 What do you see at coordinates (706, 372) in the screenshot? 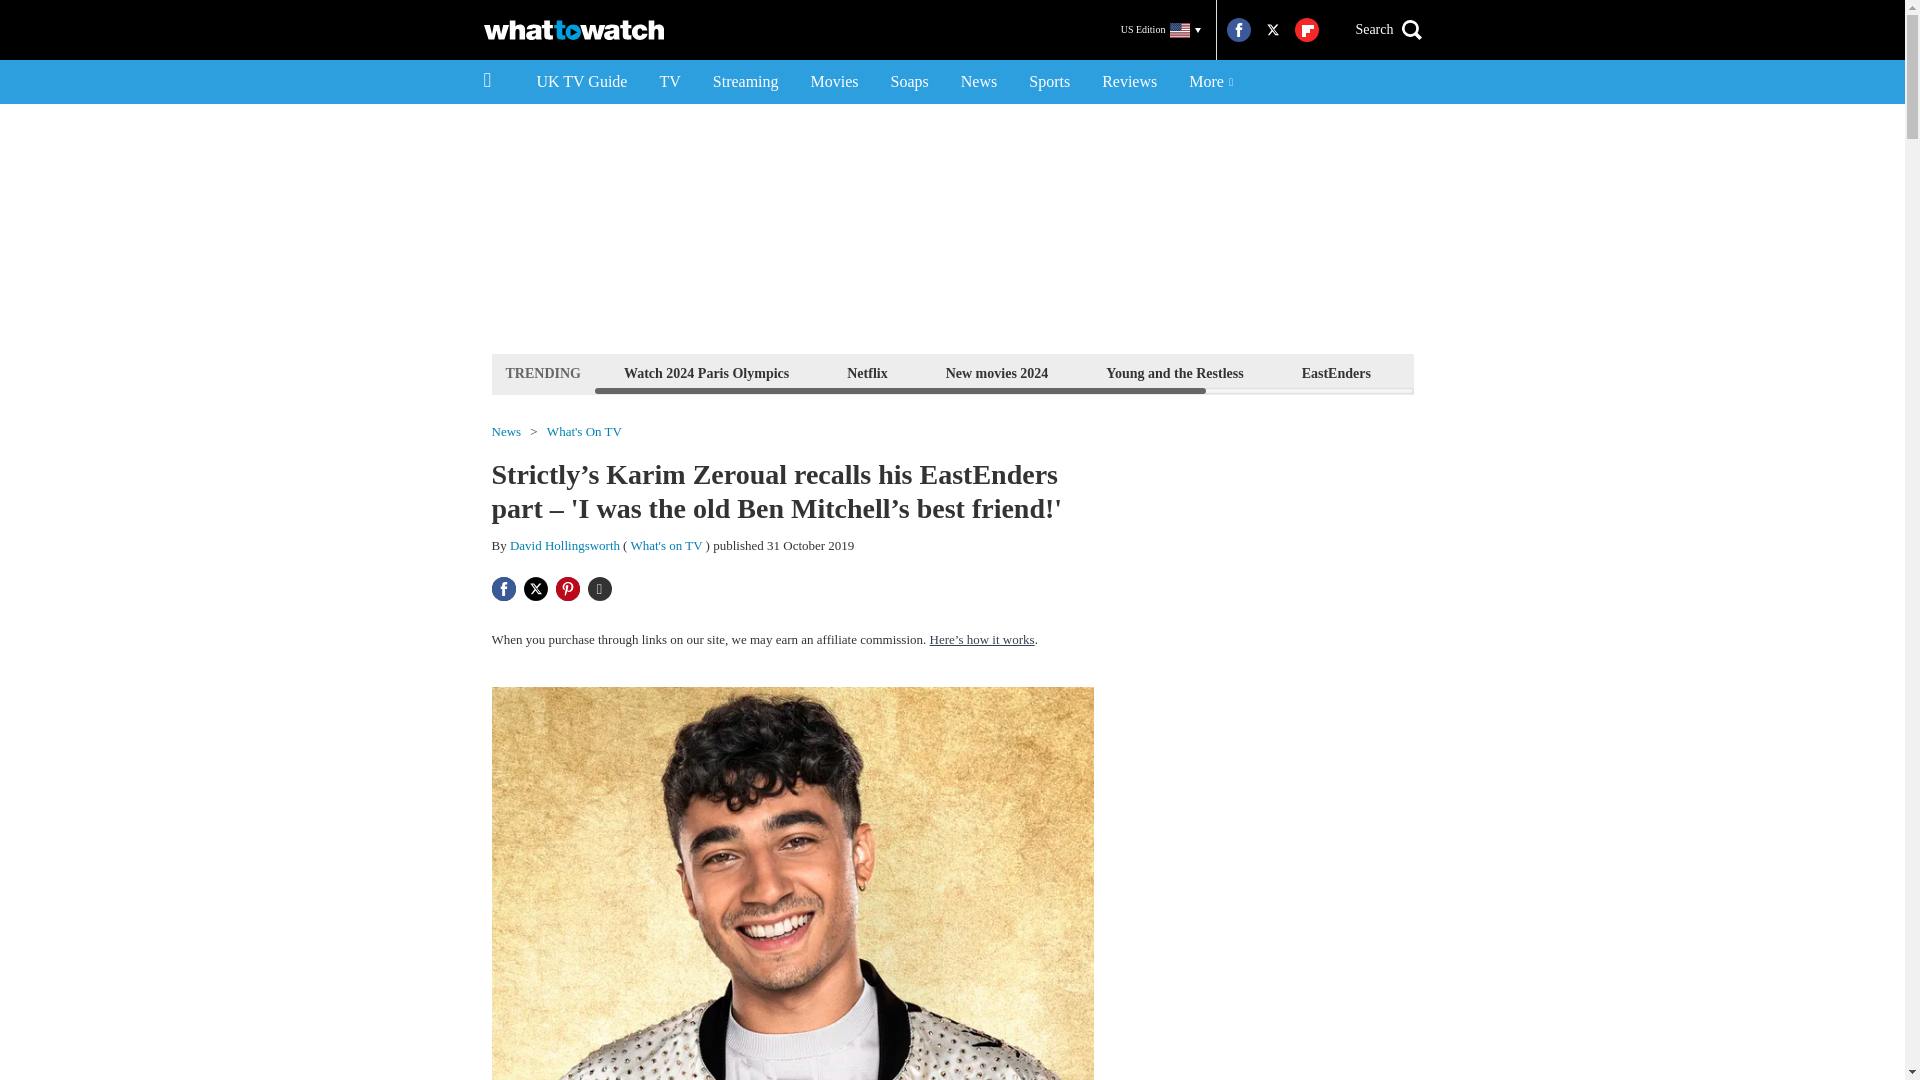
I see `Watch 2024 Paris Olympics` at bounding box center [706, 372].